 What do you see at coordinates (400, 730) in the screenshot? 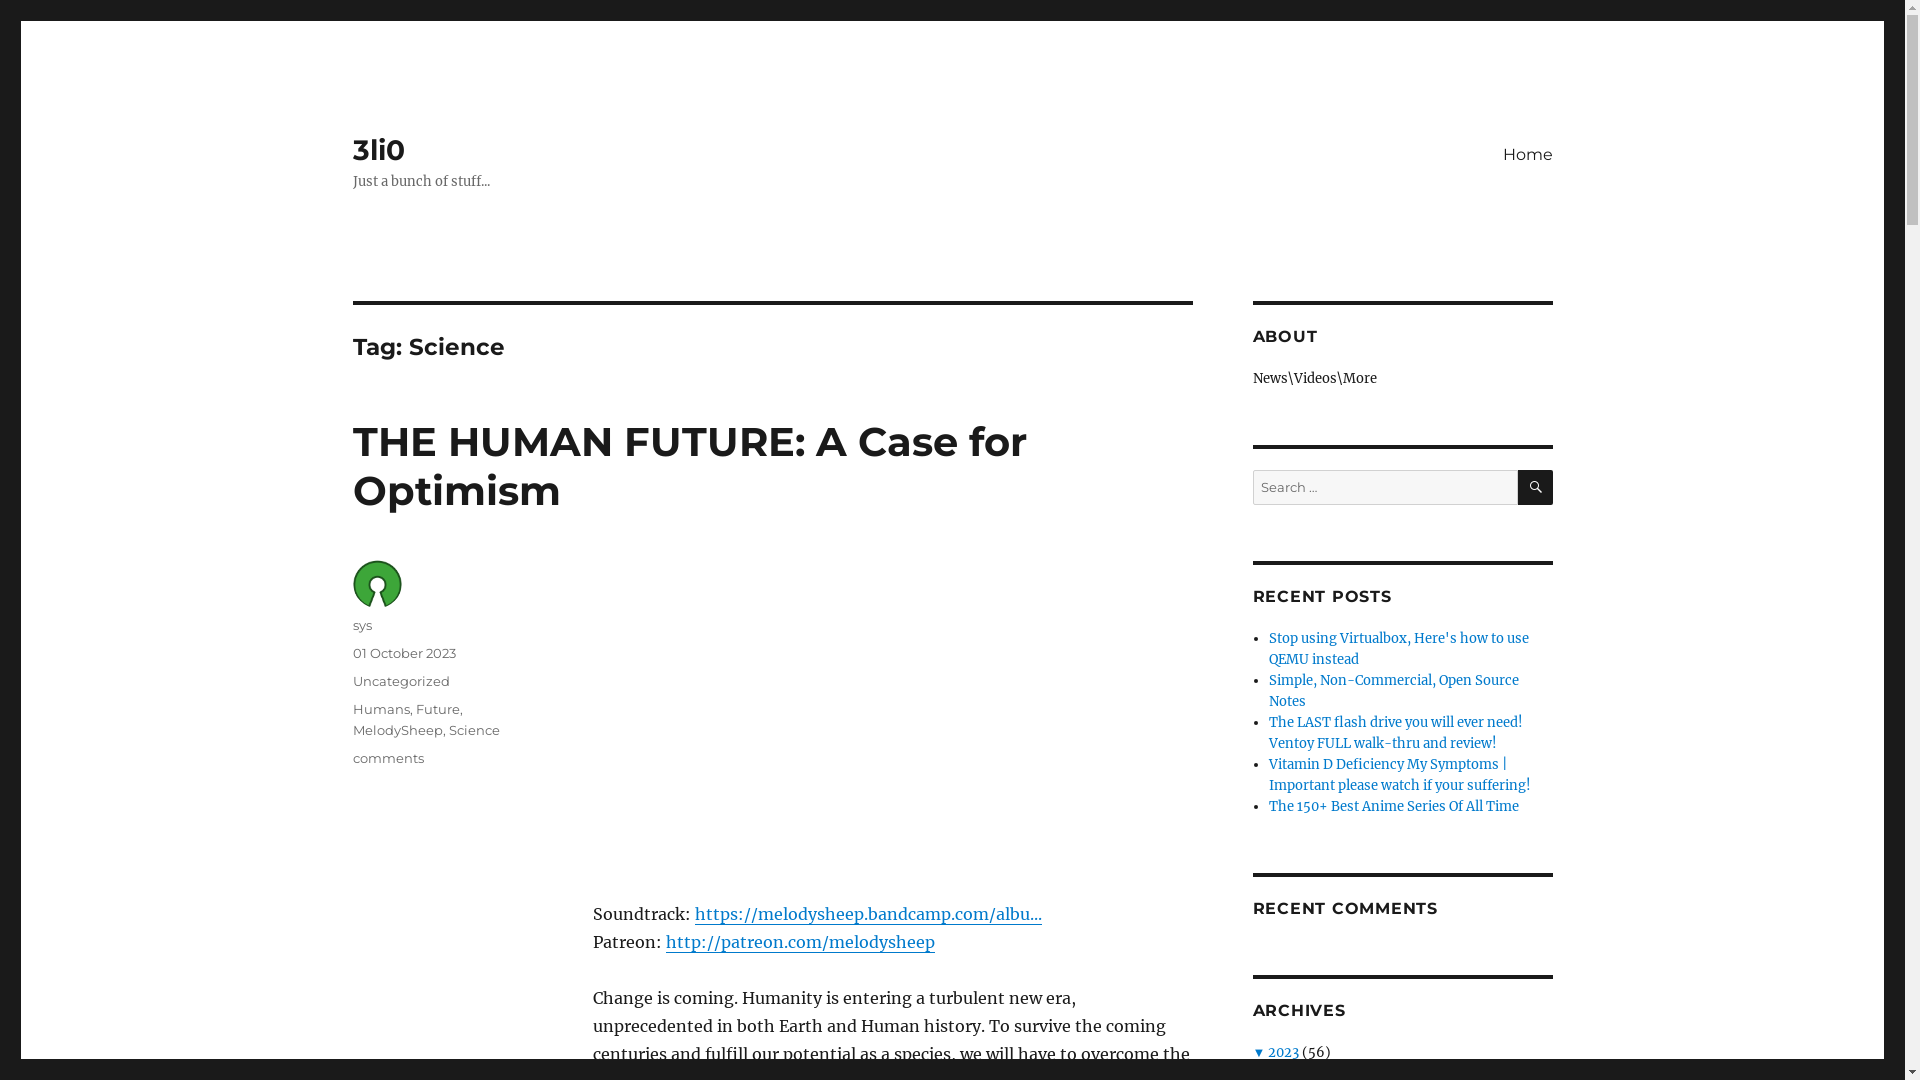
I see `MelodySheep` at bounding box center [400, 730].